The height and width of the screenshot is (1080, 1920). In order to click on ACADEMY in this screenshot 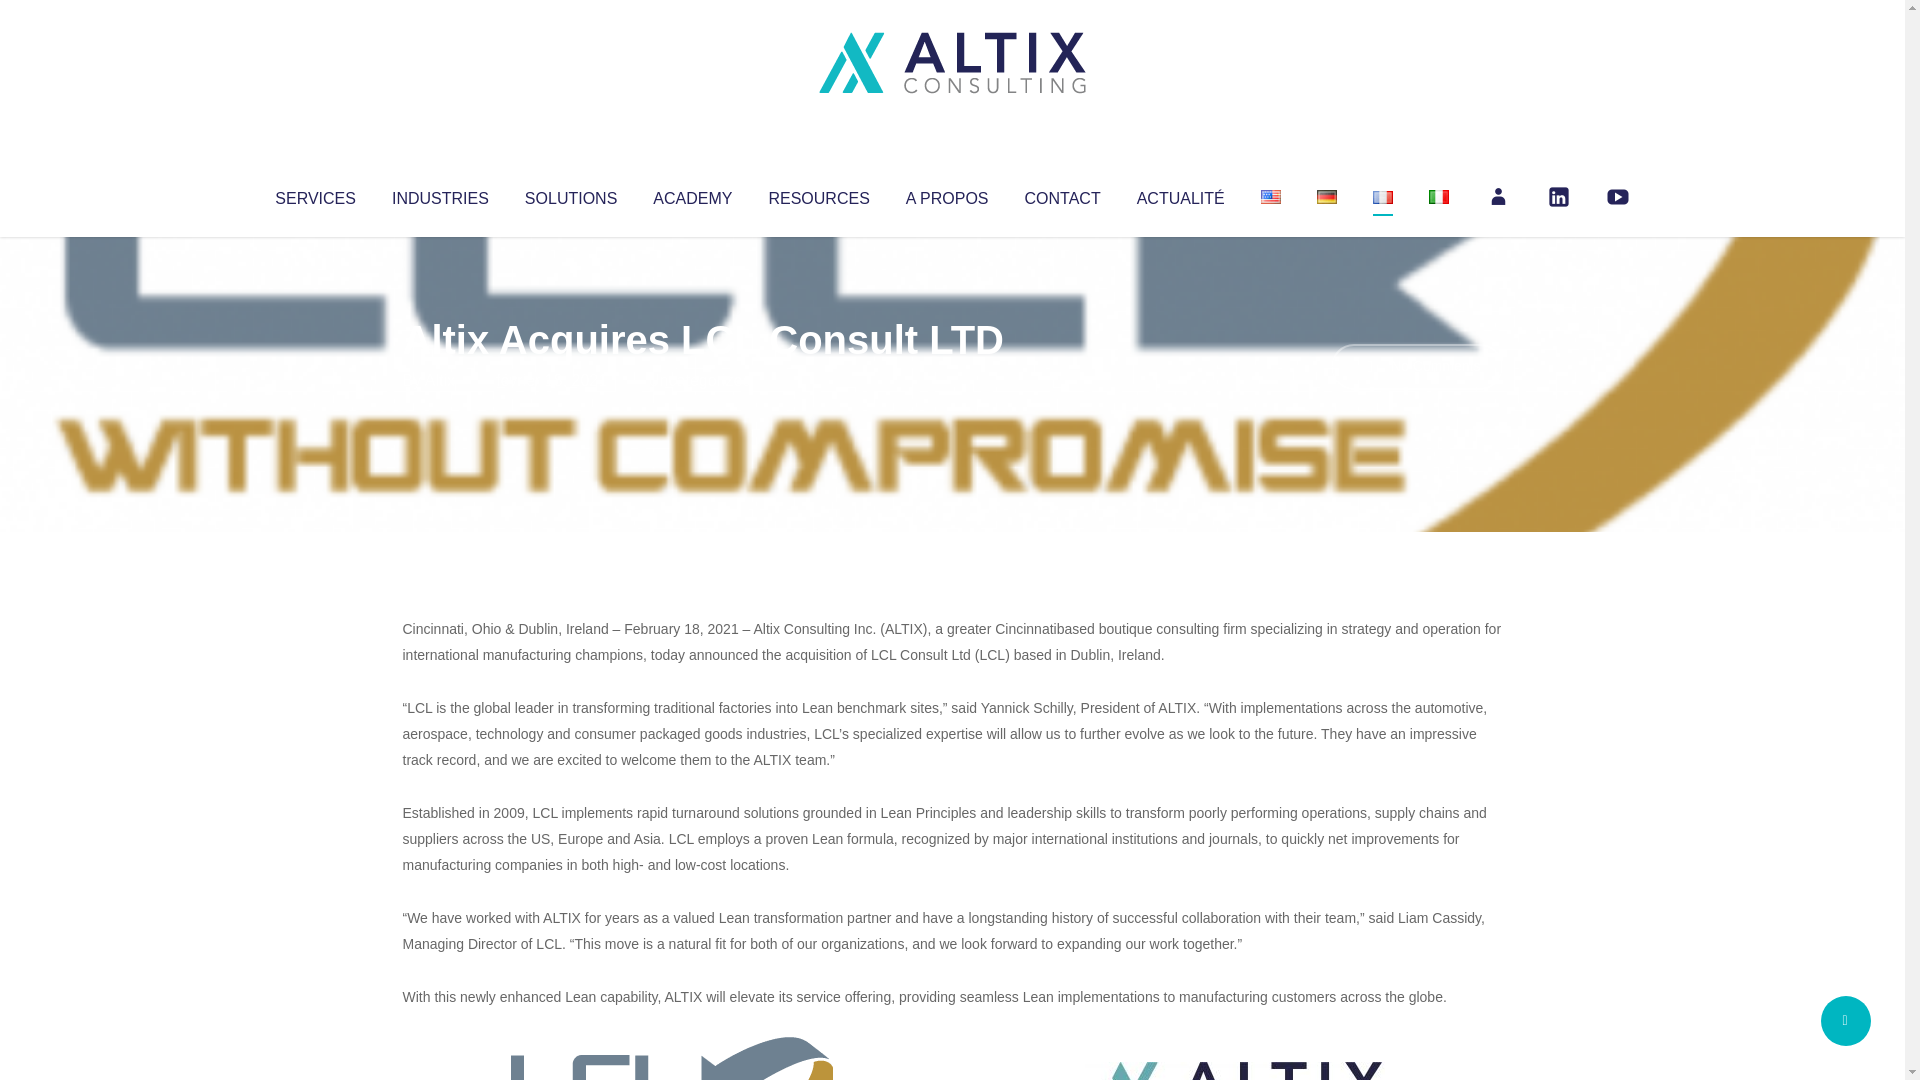, I will do `click(692, 194)`.